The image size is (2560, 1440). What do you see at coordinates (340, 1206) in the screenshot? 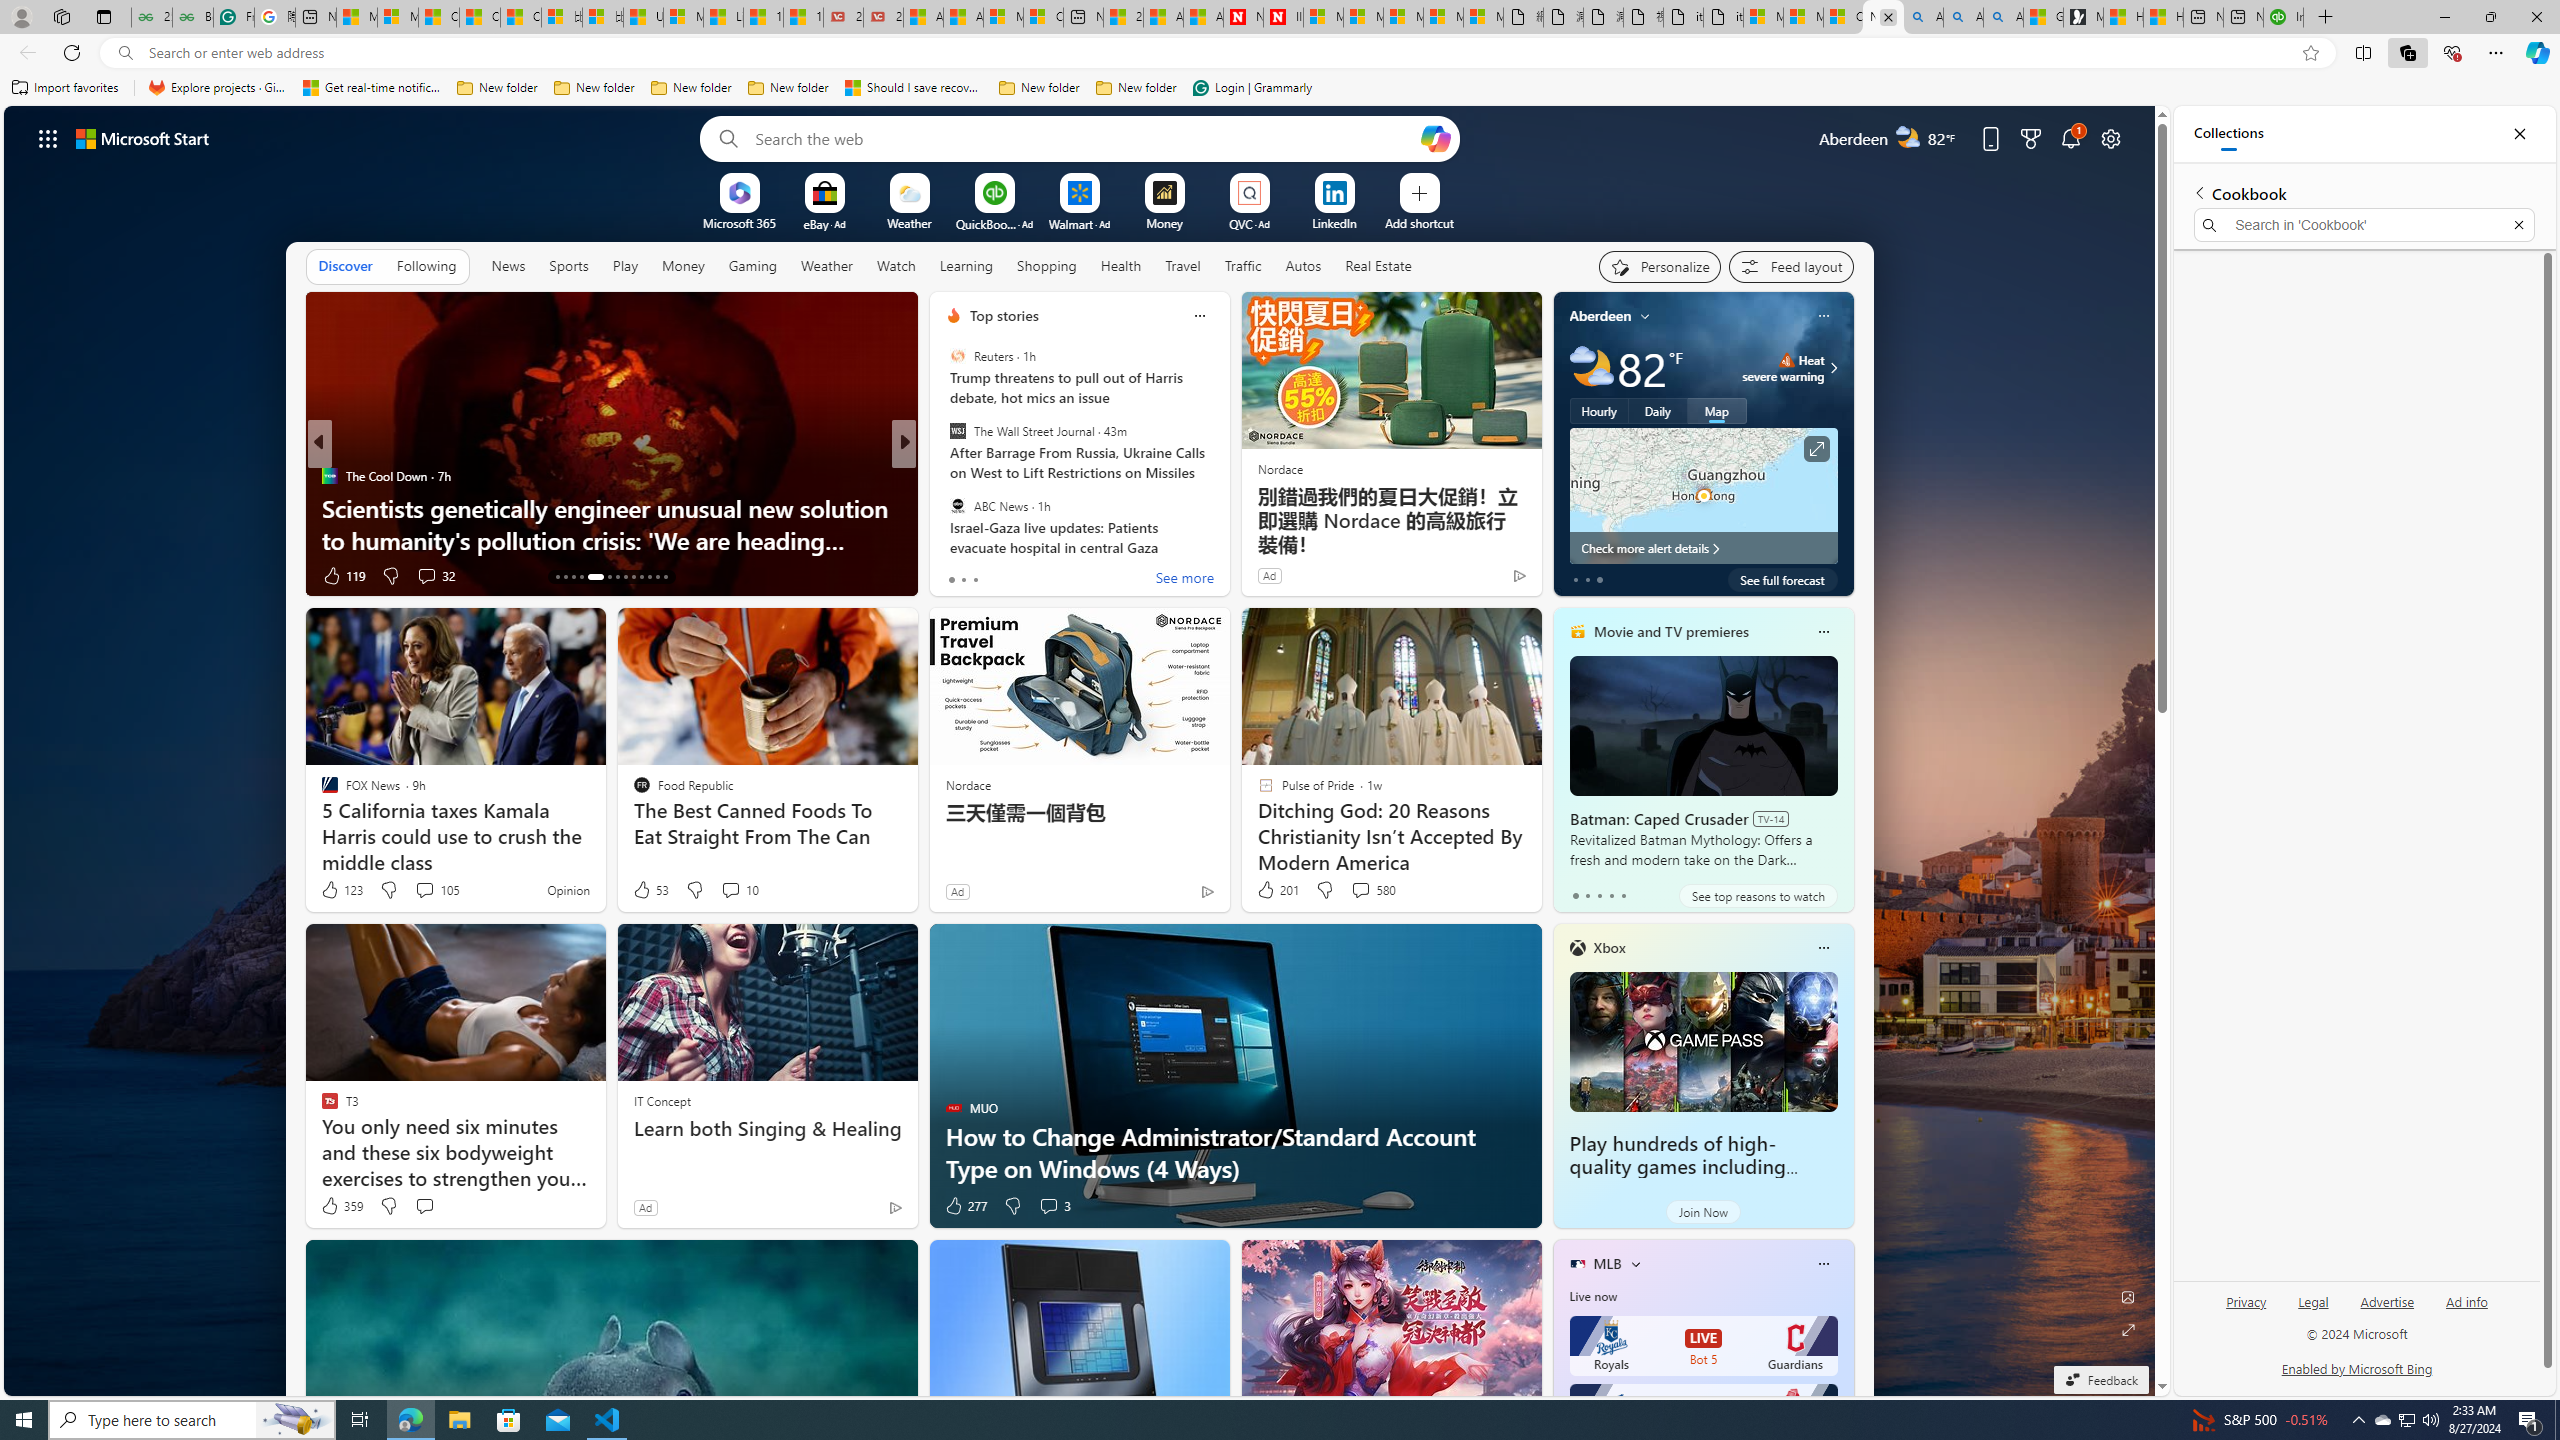
I see `359 Like` at bounding box center [340, 1206].